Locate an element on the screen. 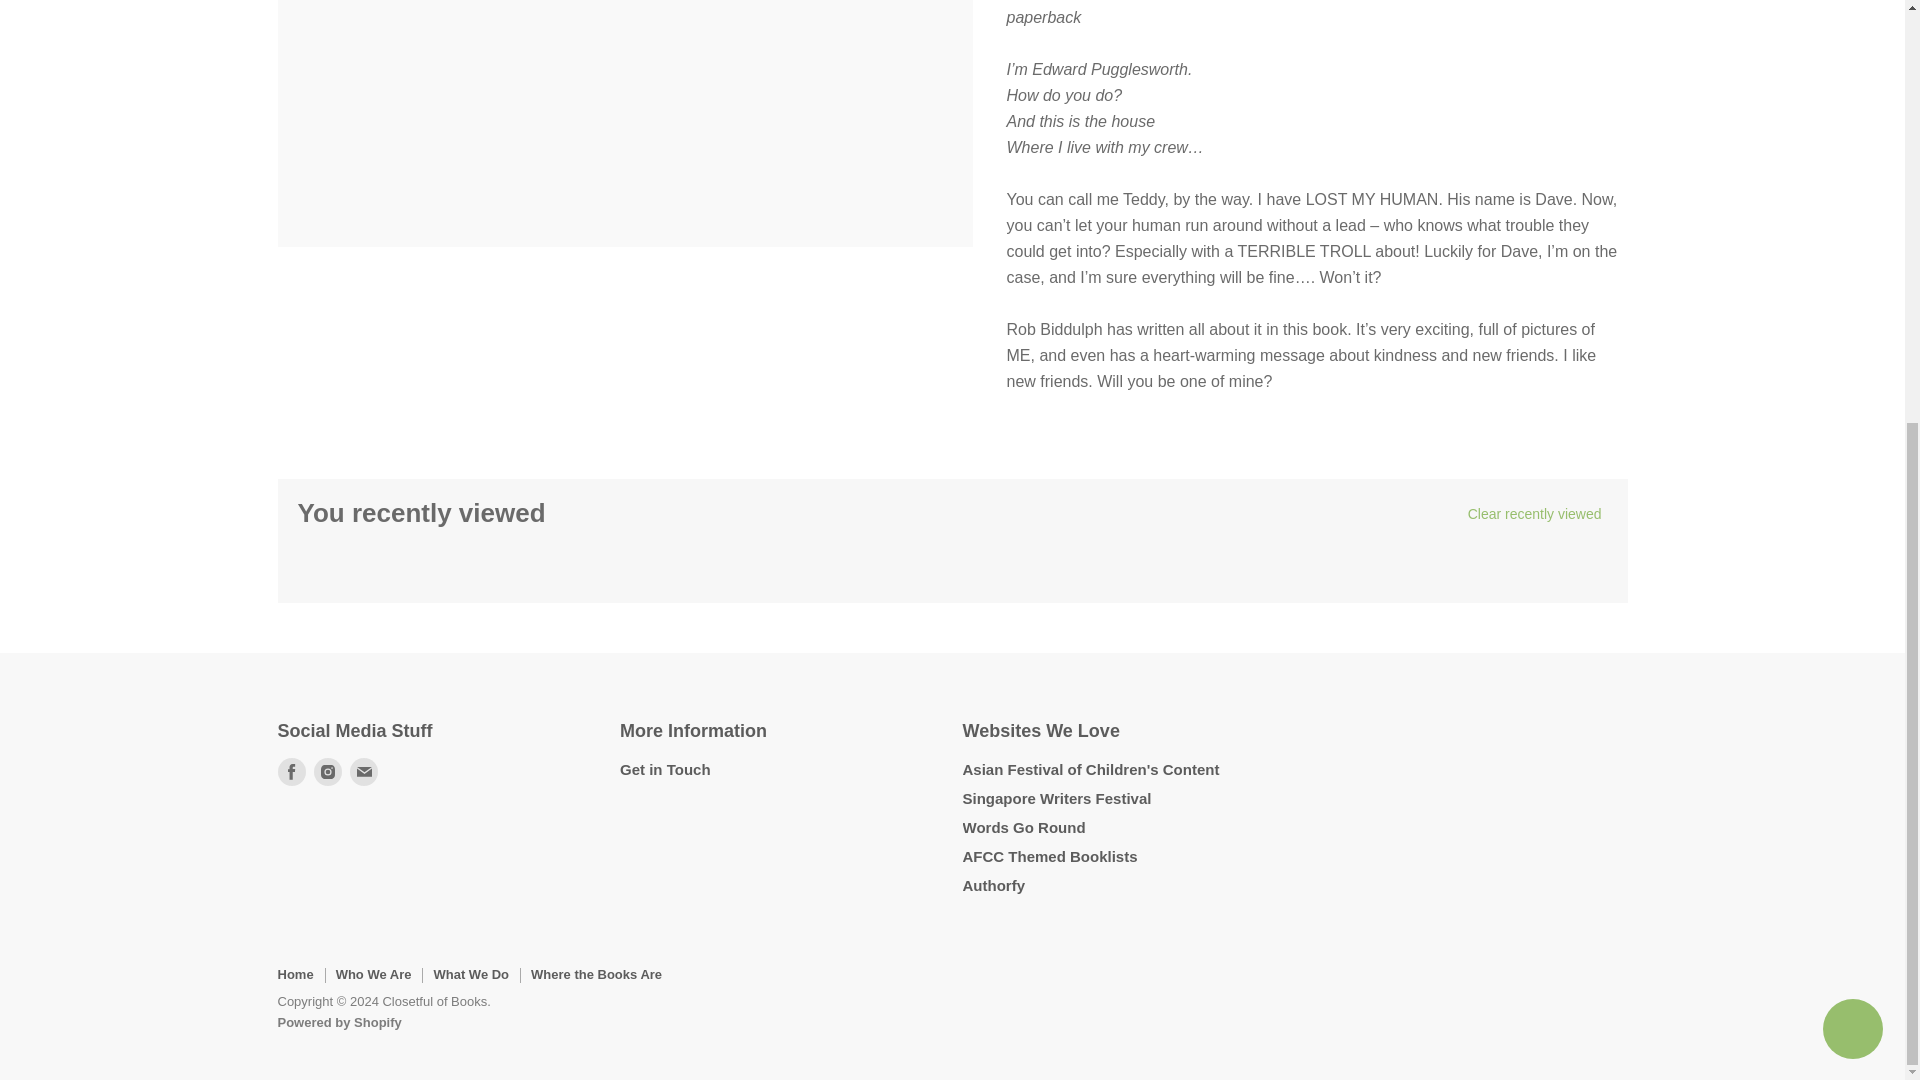 Image resolution: width=1920 pixels, height=1080 pixels. Facebook is located at coordinates (292, 771).